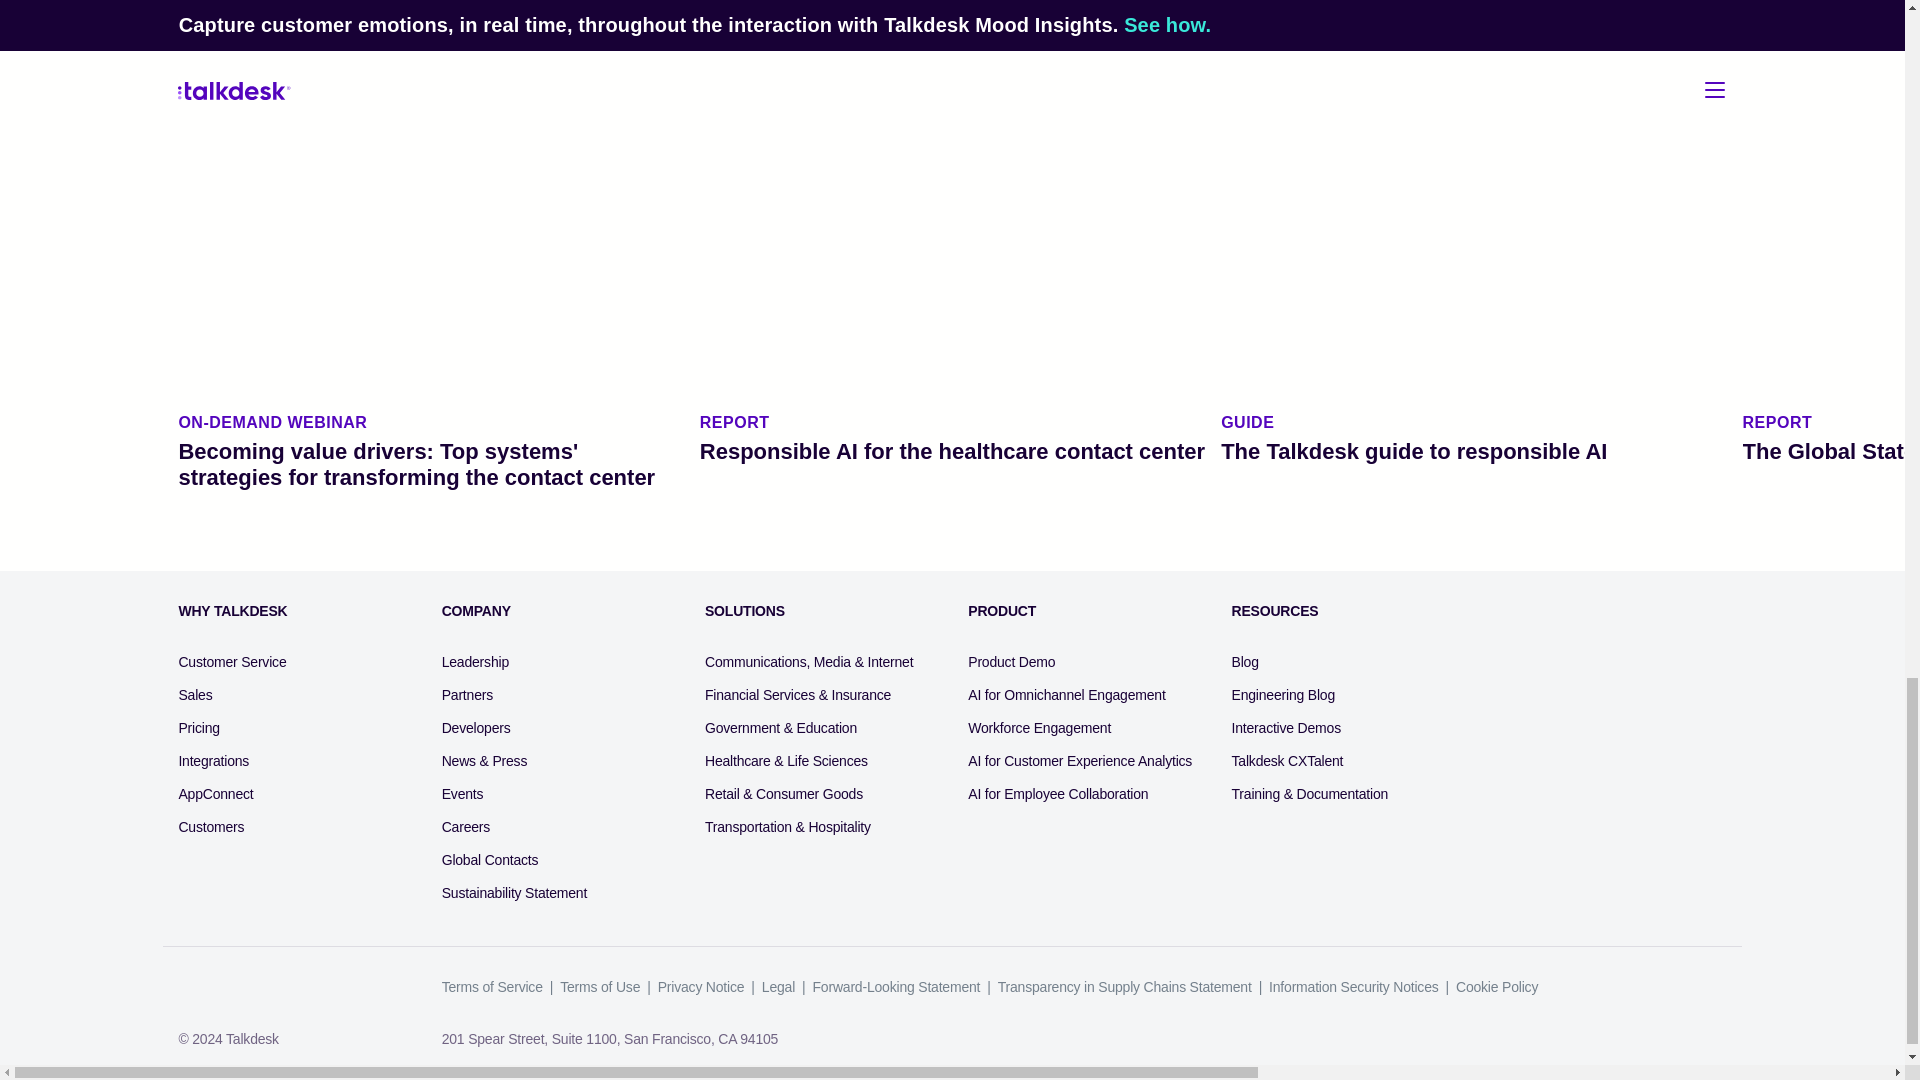 The image size is (1920, 1080). What do you see at coordinates (210, 827) in the screenshot?
I see `Integrations` at bounding box center [210, 827].